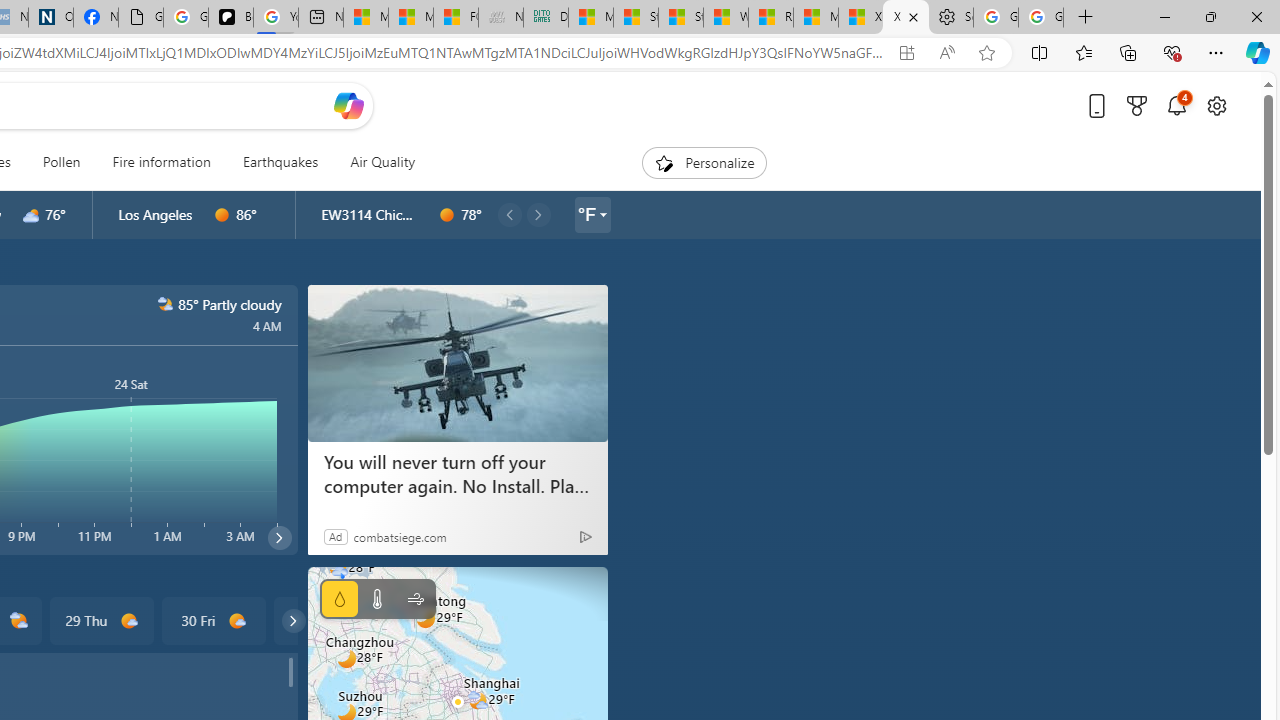 The image size is (1280, 720). Describe the element at coordinates (161, 162) in the screenshot. I see `Fire information` at that location.